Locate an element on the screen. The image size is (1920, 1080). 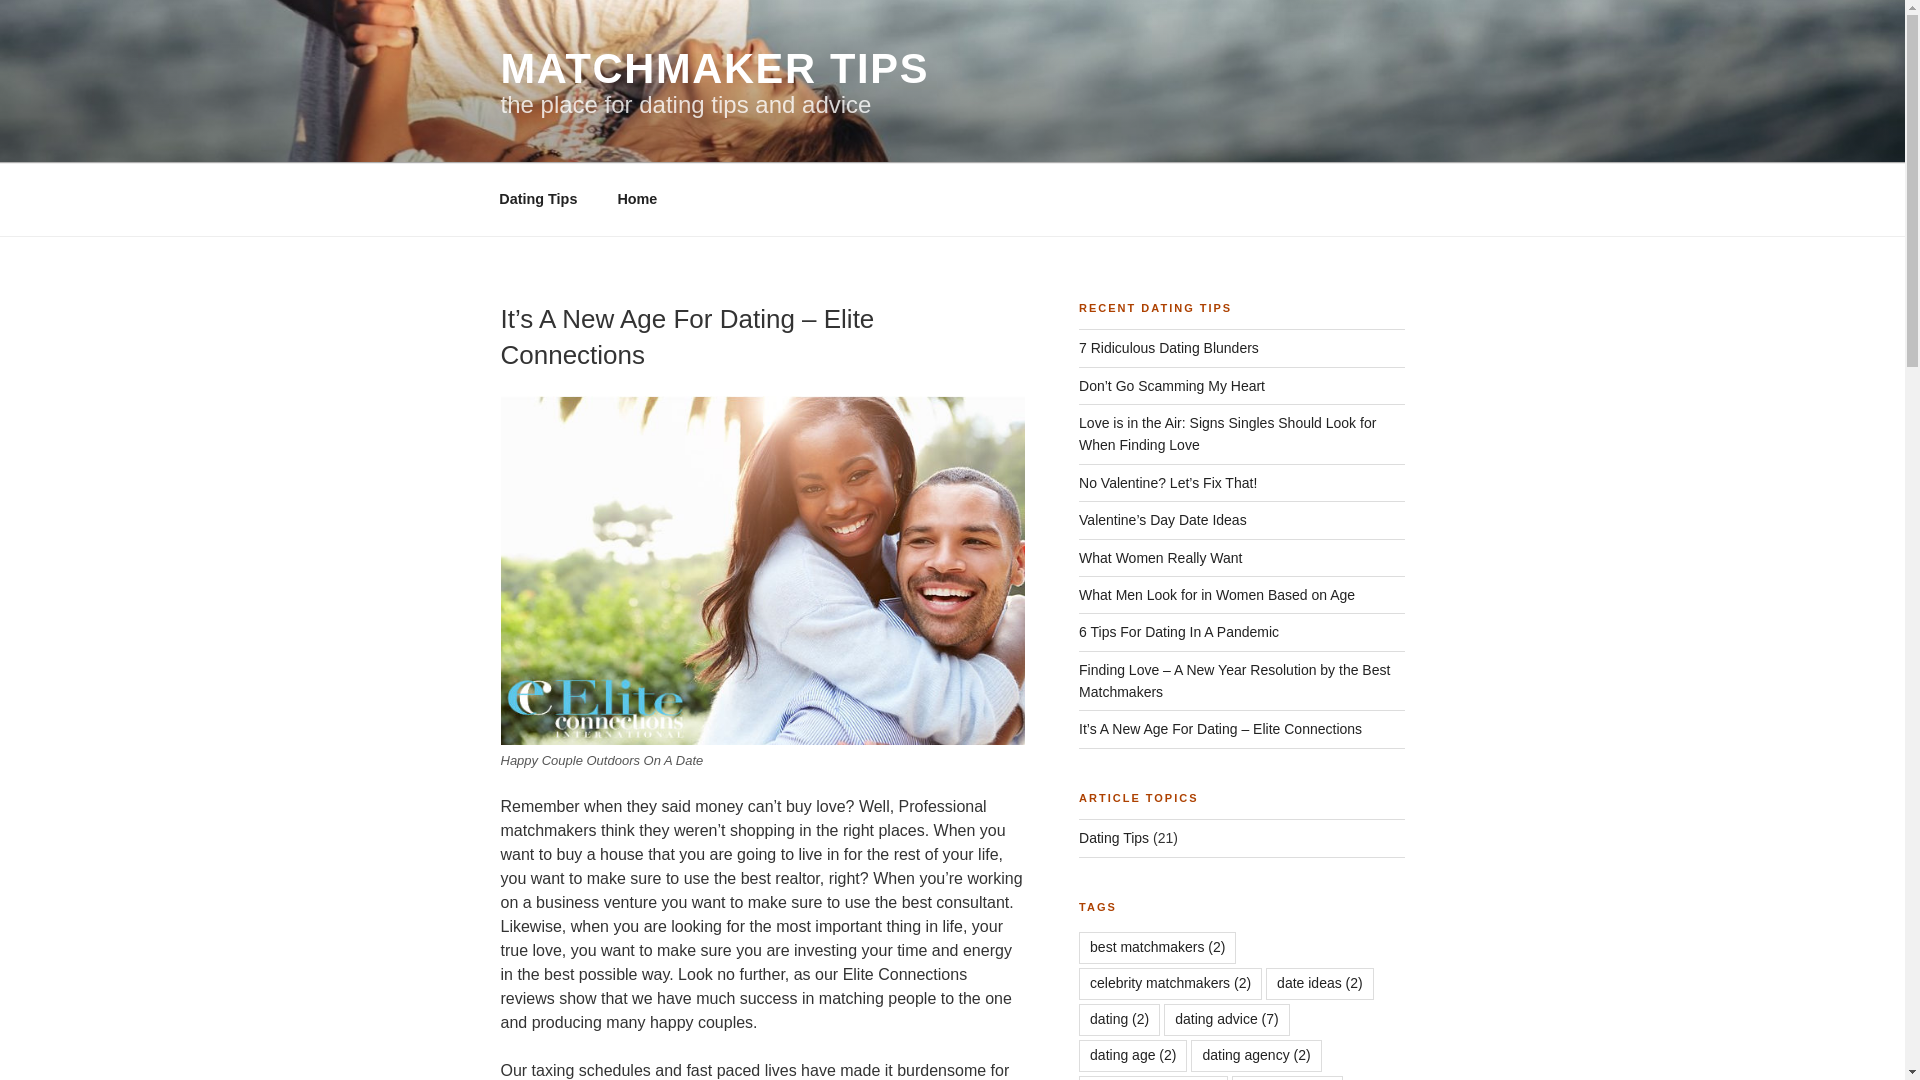
6 Tips For Dating In A Pandemic is located at coordinates (1178, 632).